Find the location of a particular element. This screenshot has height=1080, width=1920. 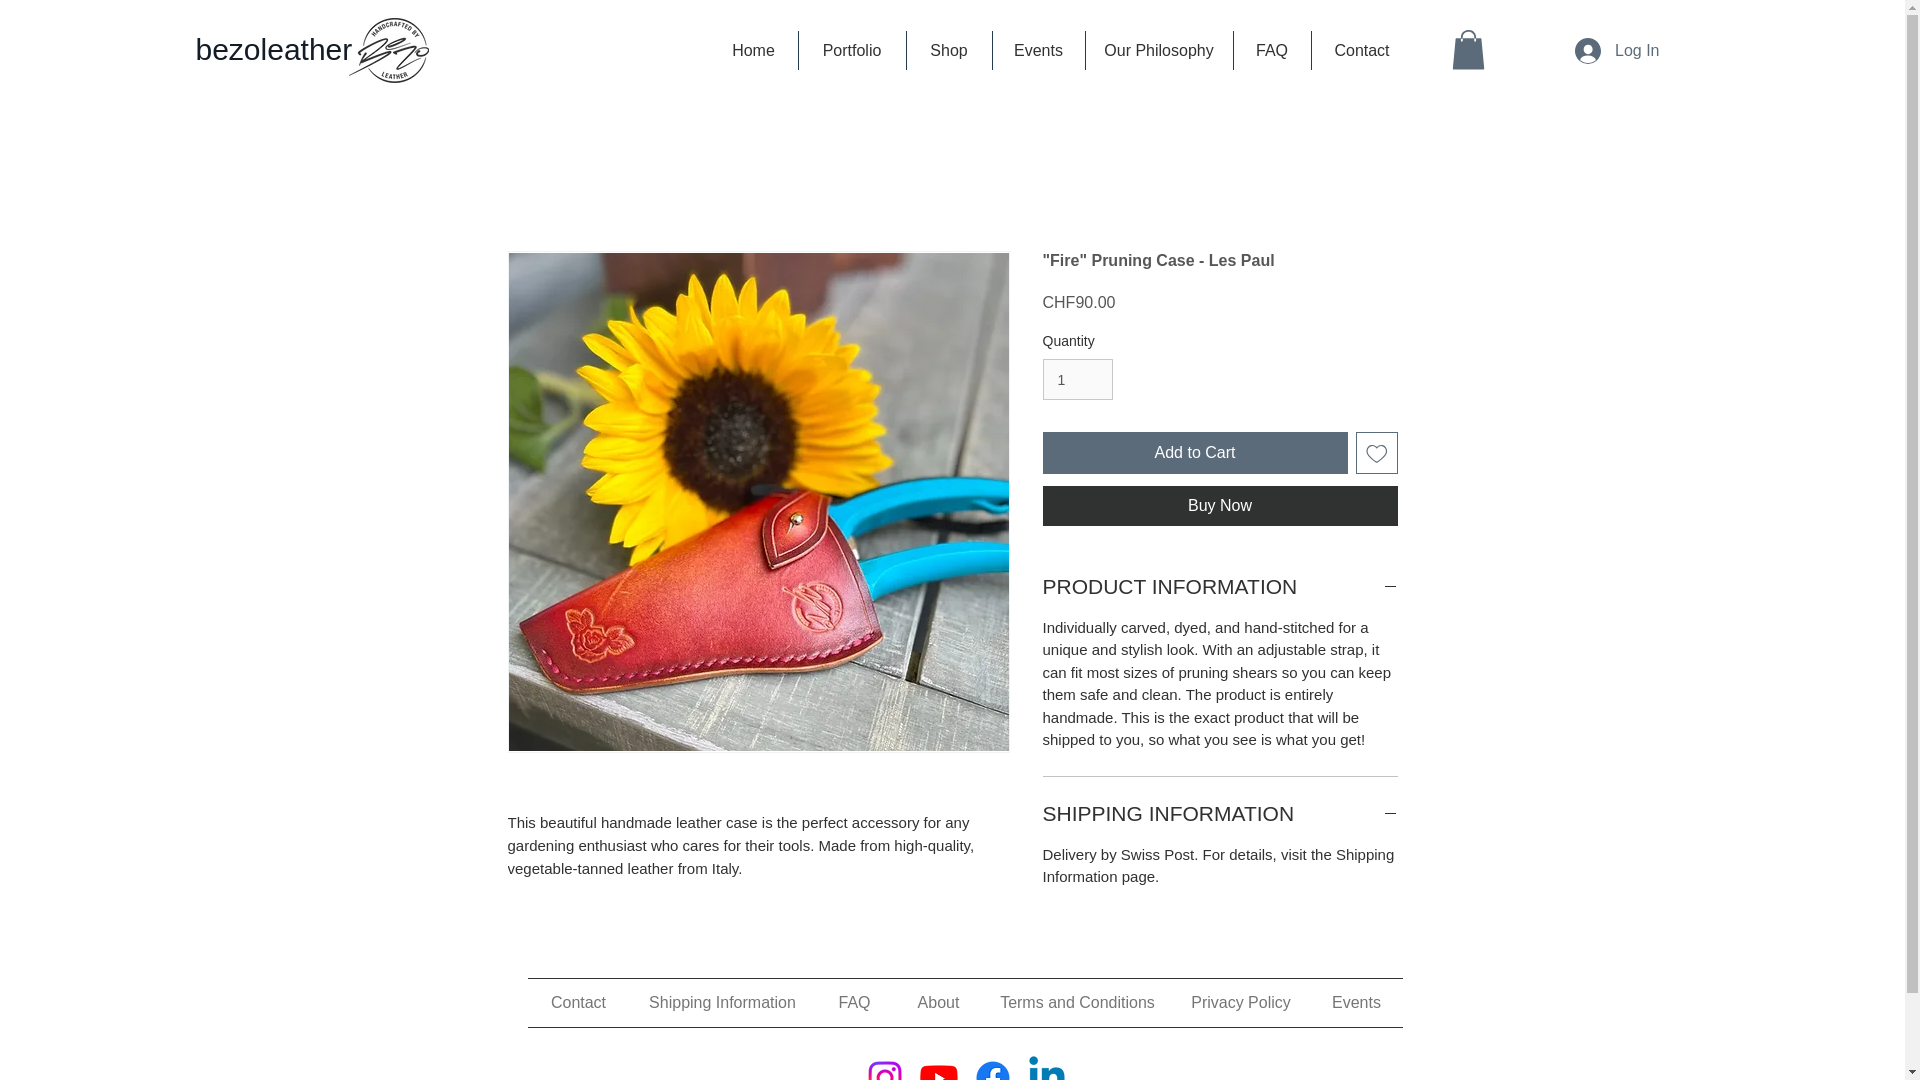

SHIPPING INFORMATION is located at coordinates (1220, 814).